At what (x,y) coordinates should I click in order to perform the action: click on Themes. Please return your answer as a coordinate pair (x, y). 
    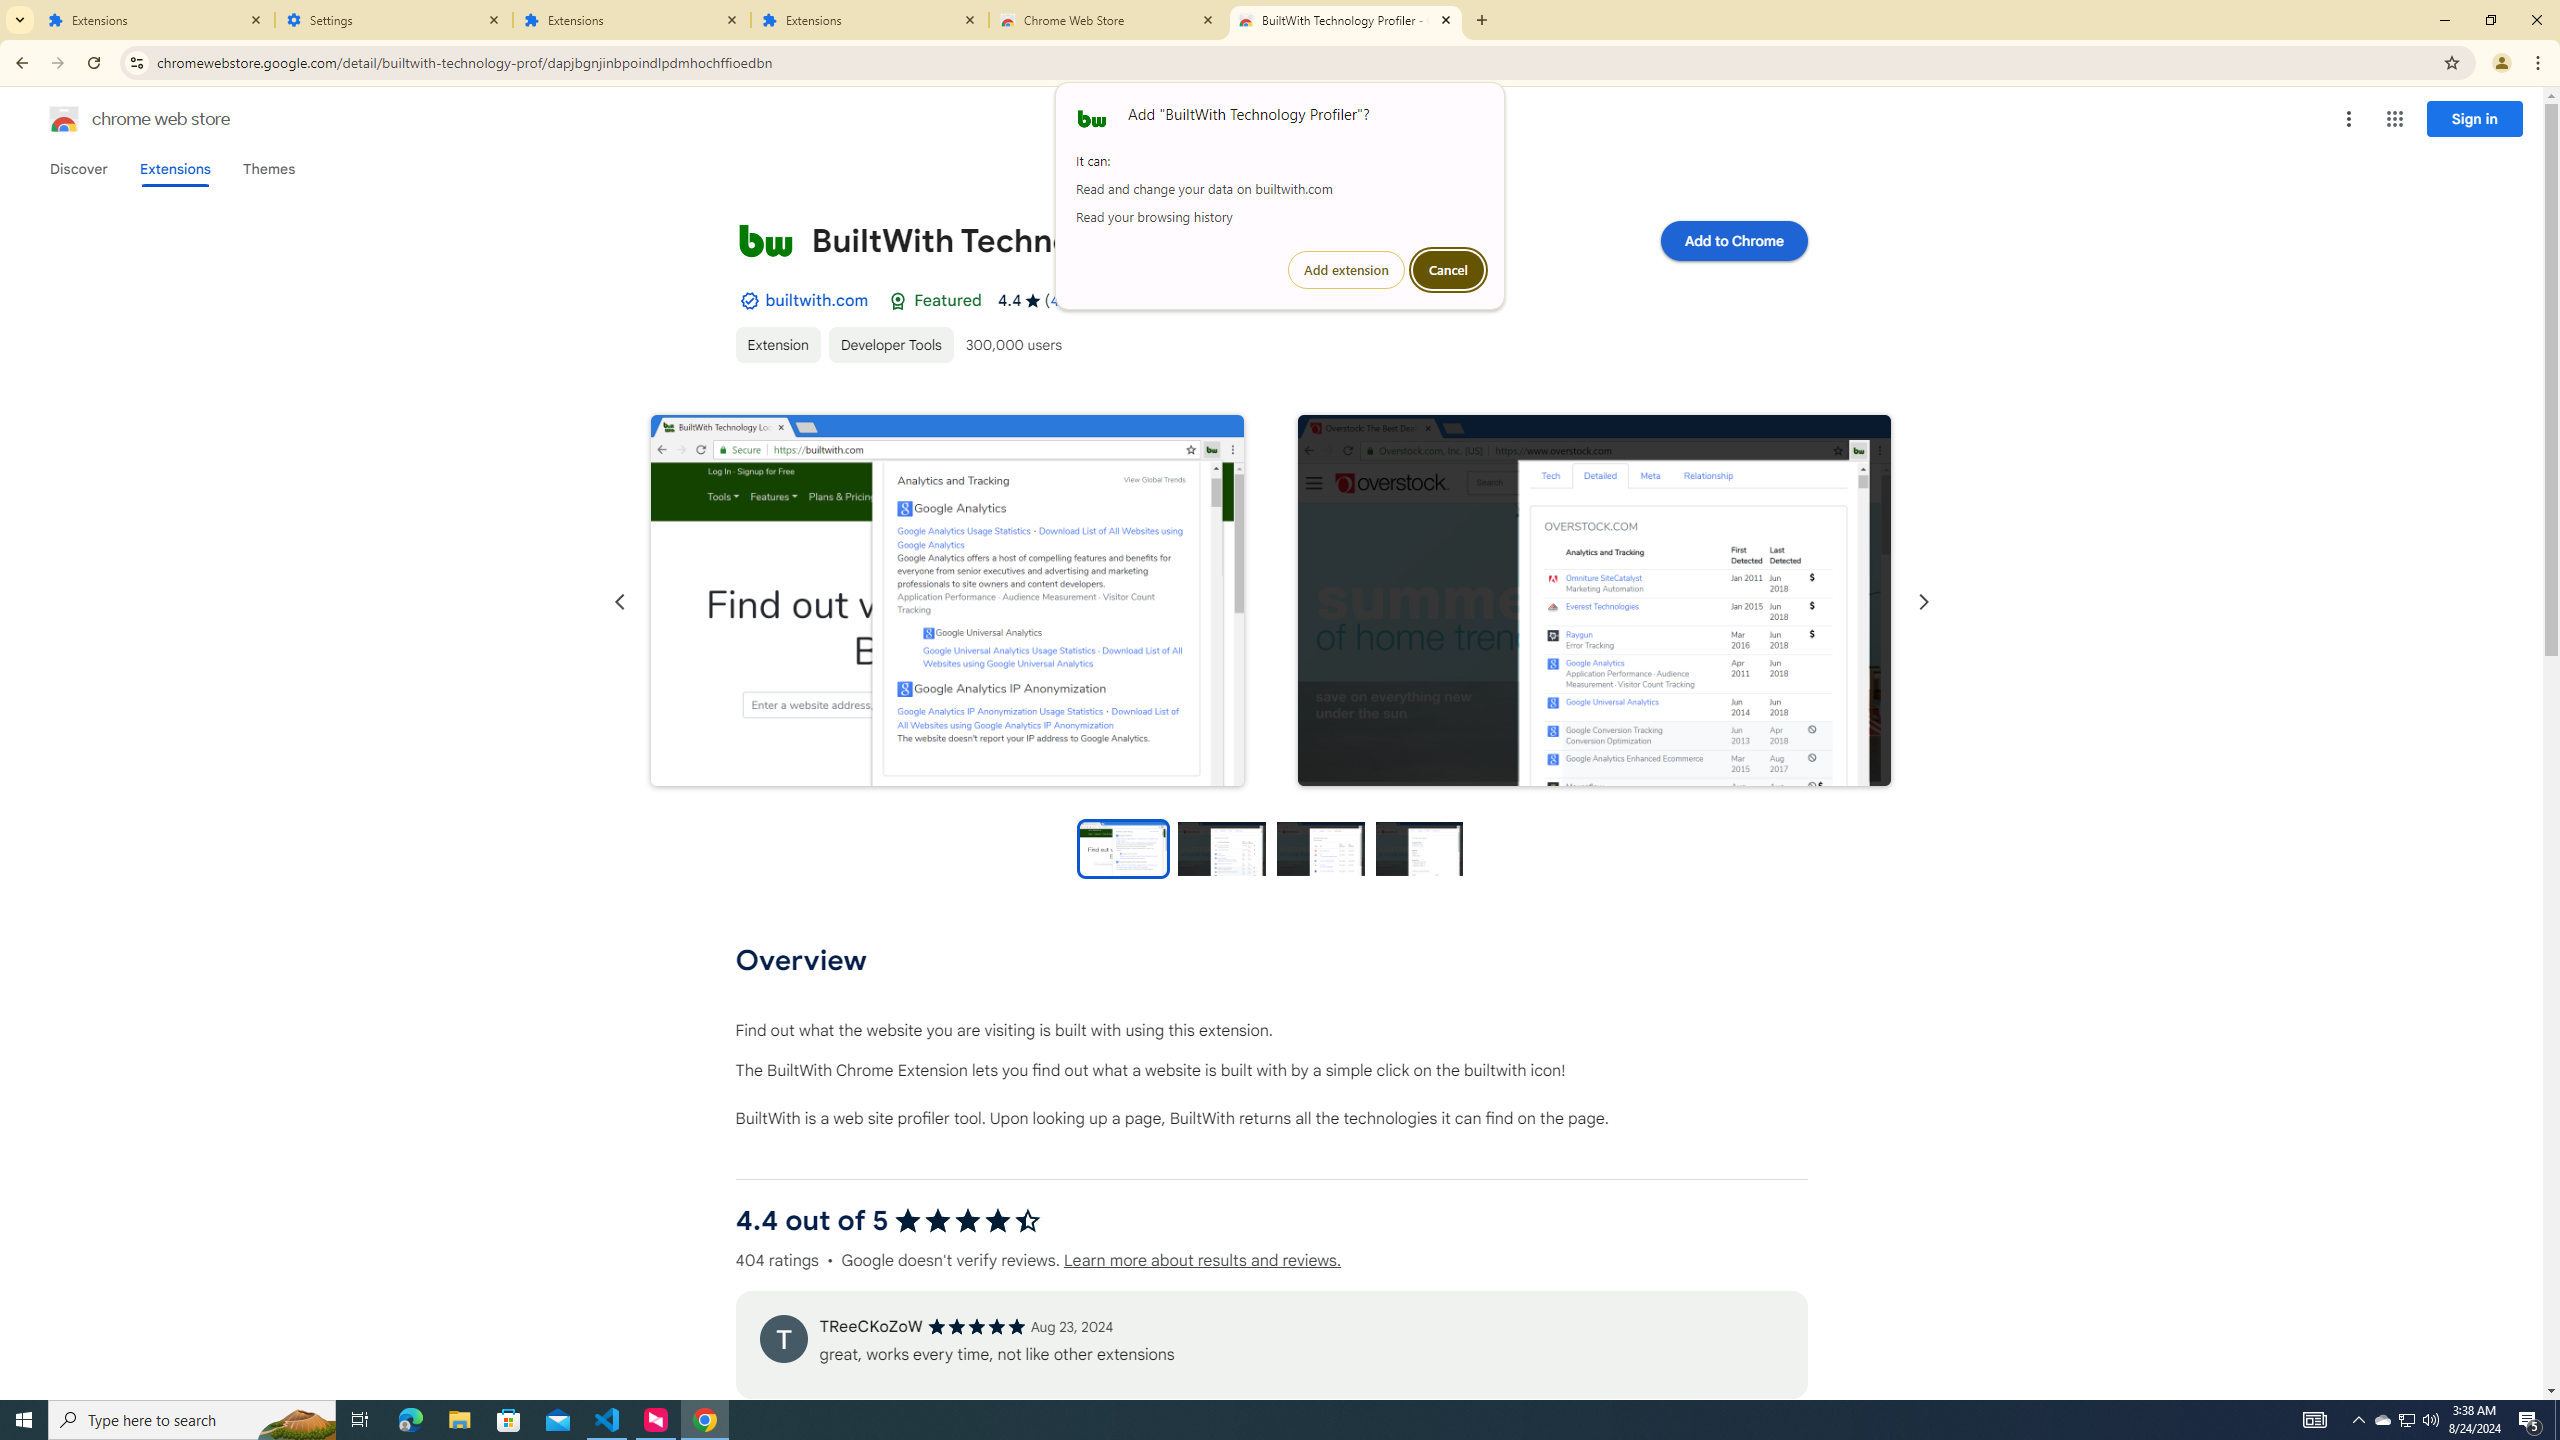
    Looking at the image, I should click on (1594, 602).